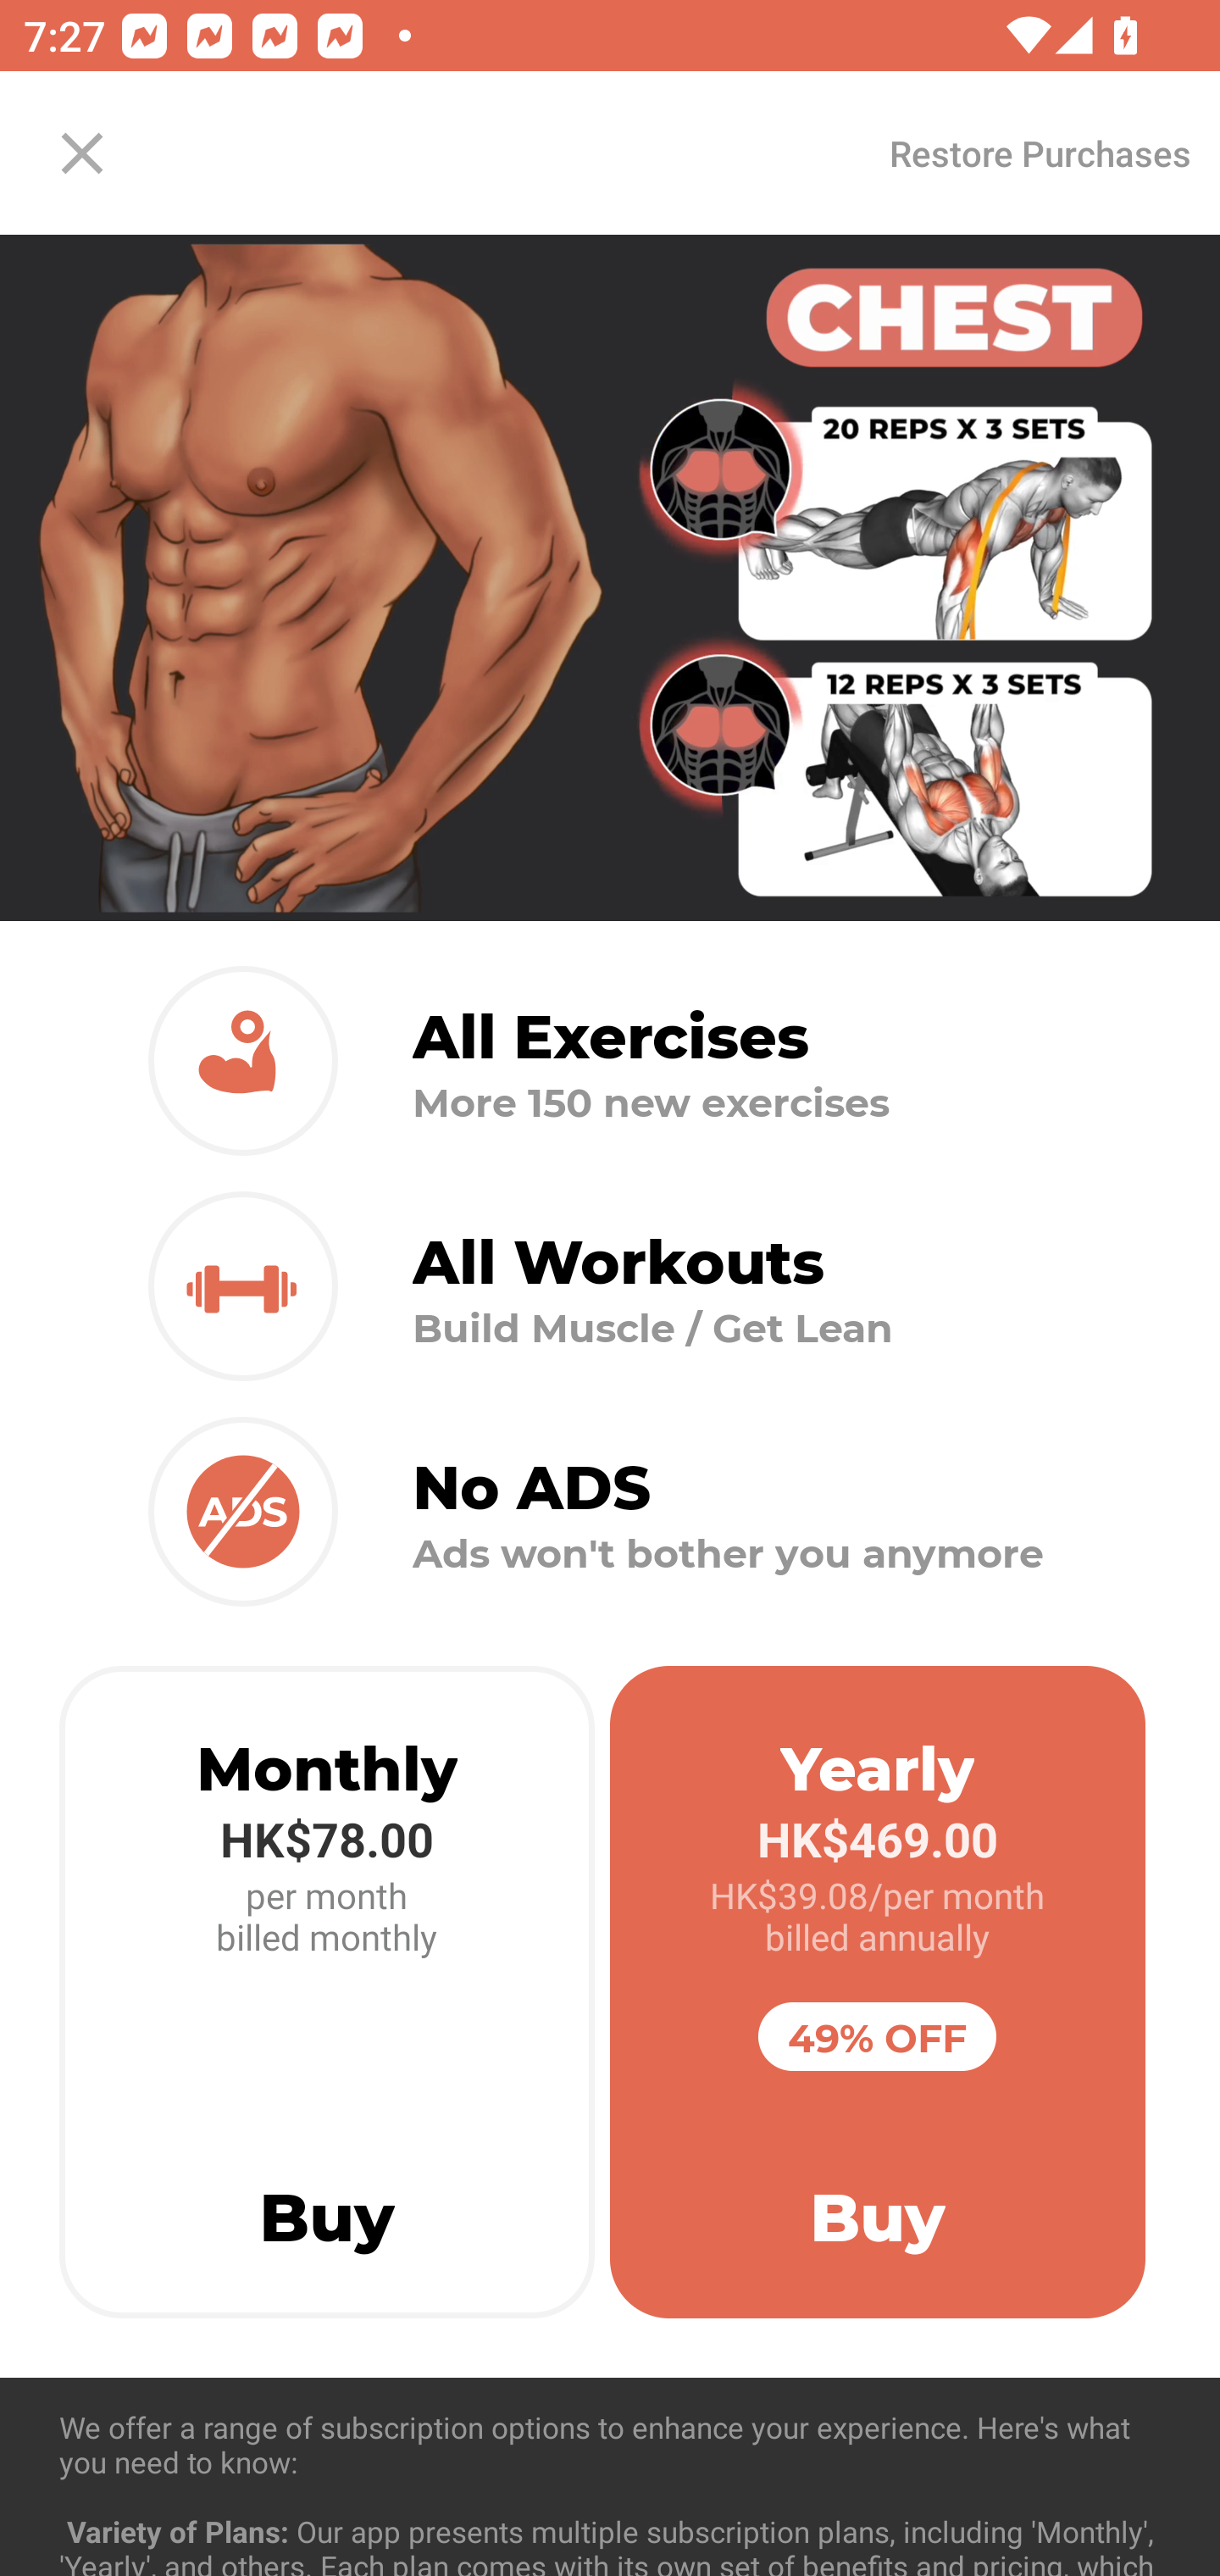 The image size is (1220, 2576). What do you see at coordinates (1039, 153) in the screenshot?
I see `Restore Purchases` at bounding box center [1039, 153].